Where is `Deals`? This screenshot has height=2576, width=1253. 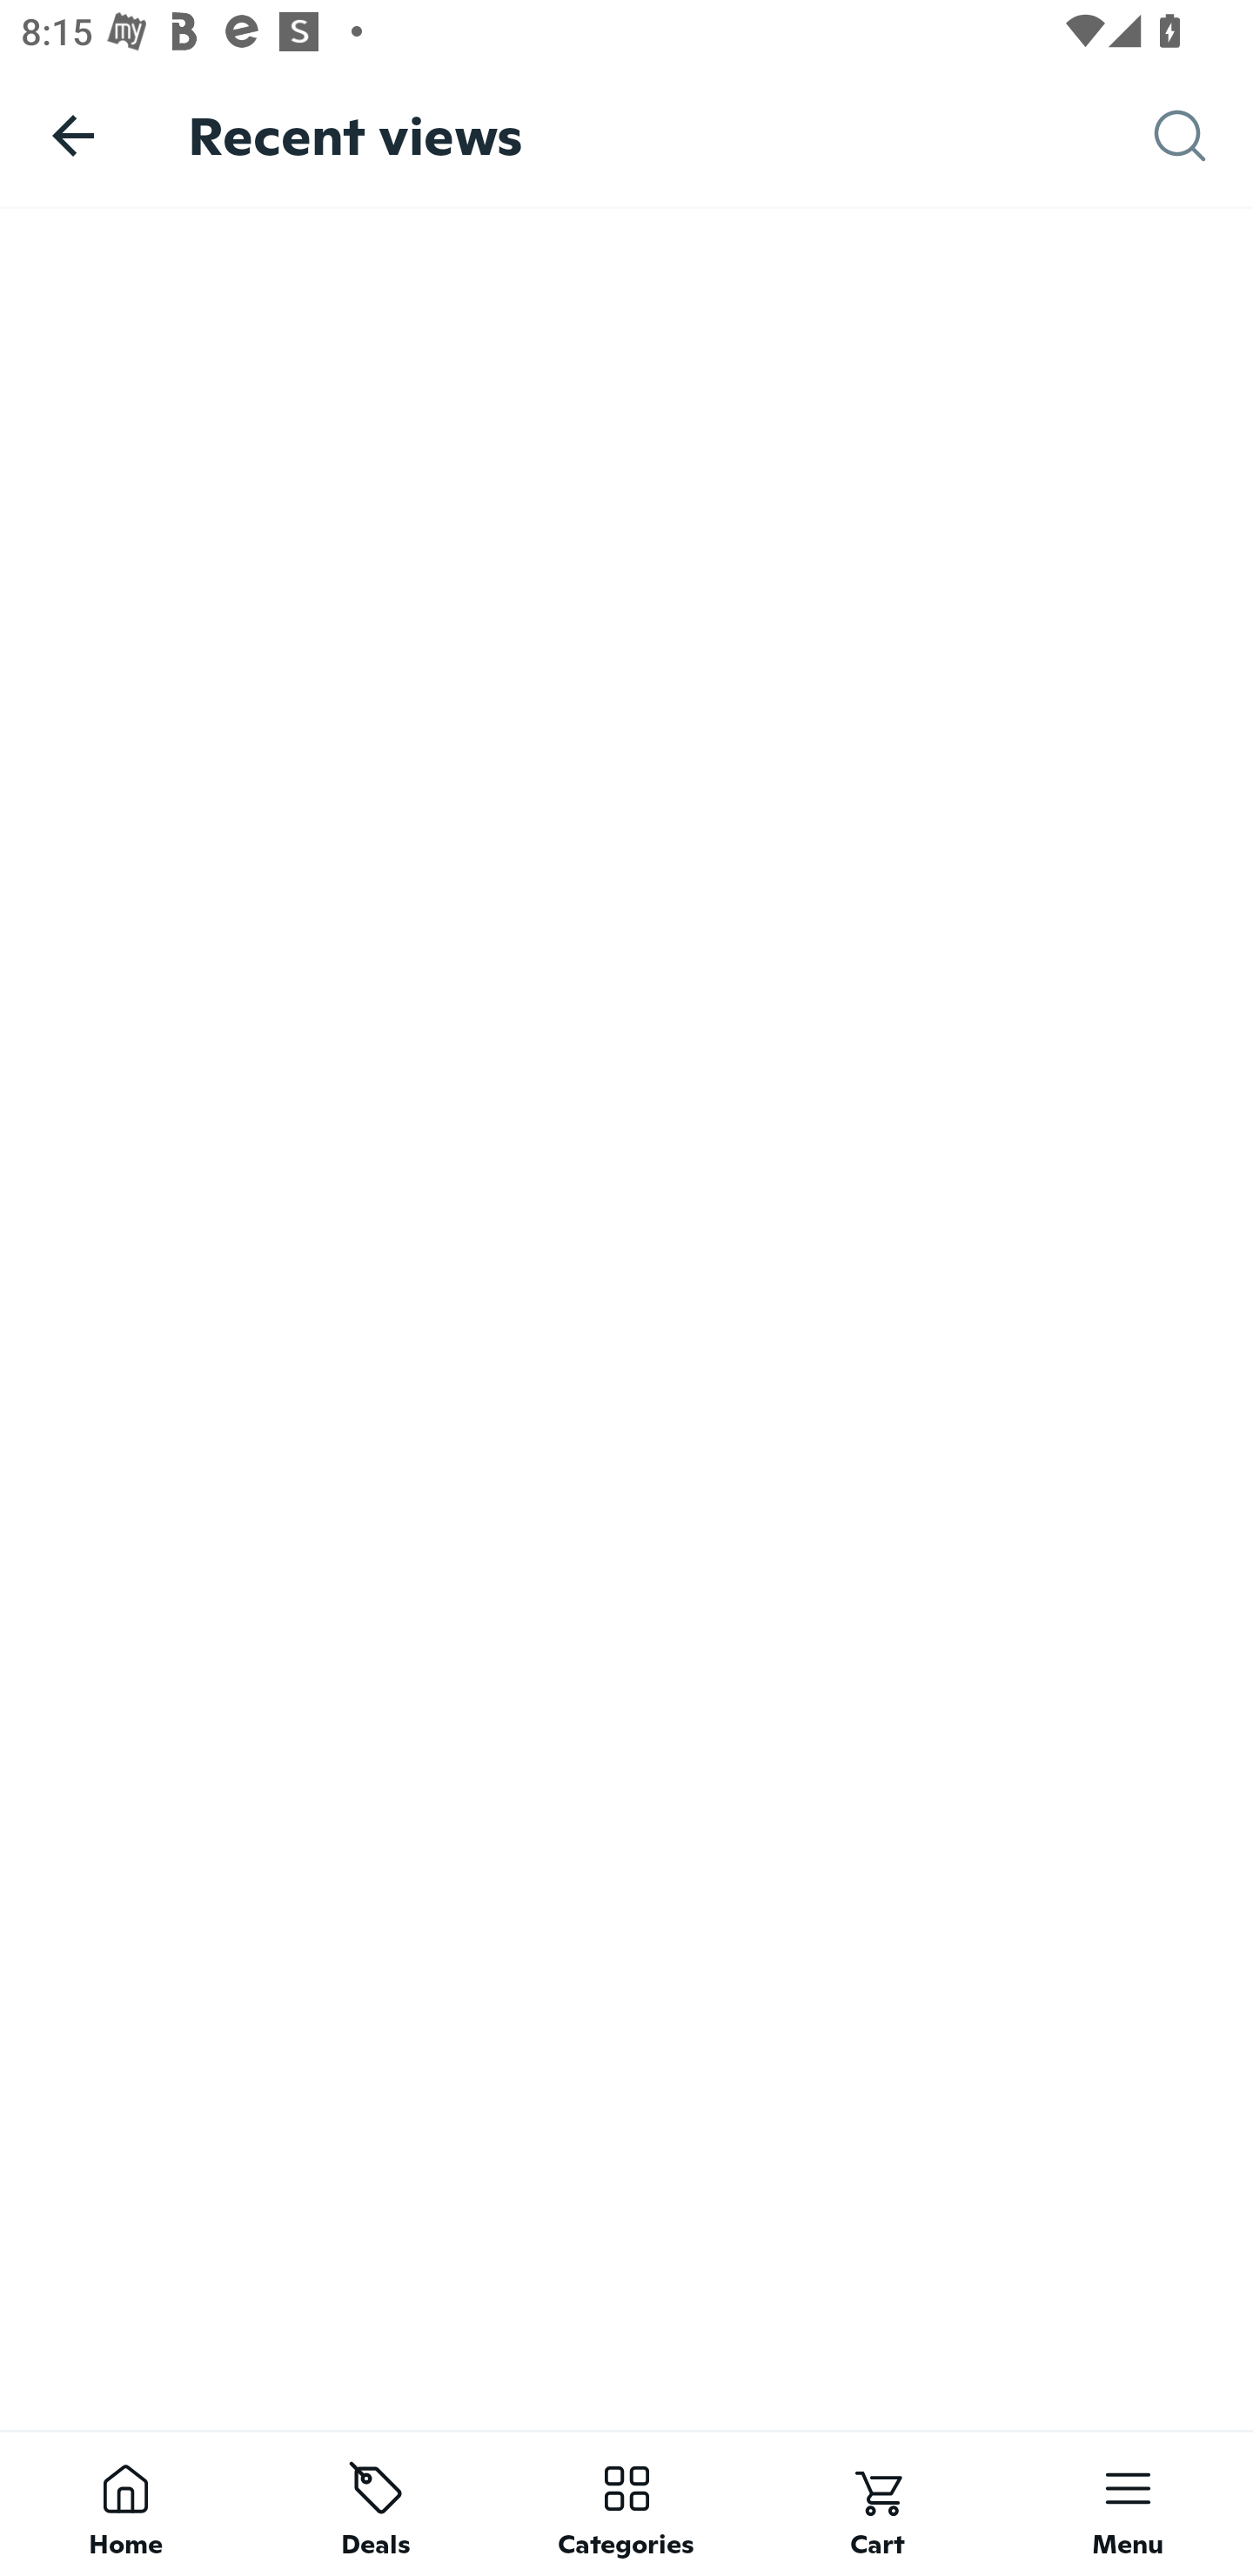 Deals is located at coordinates (376, 2503).